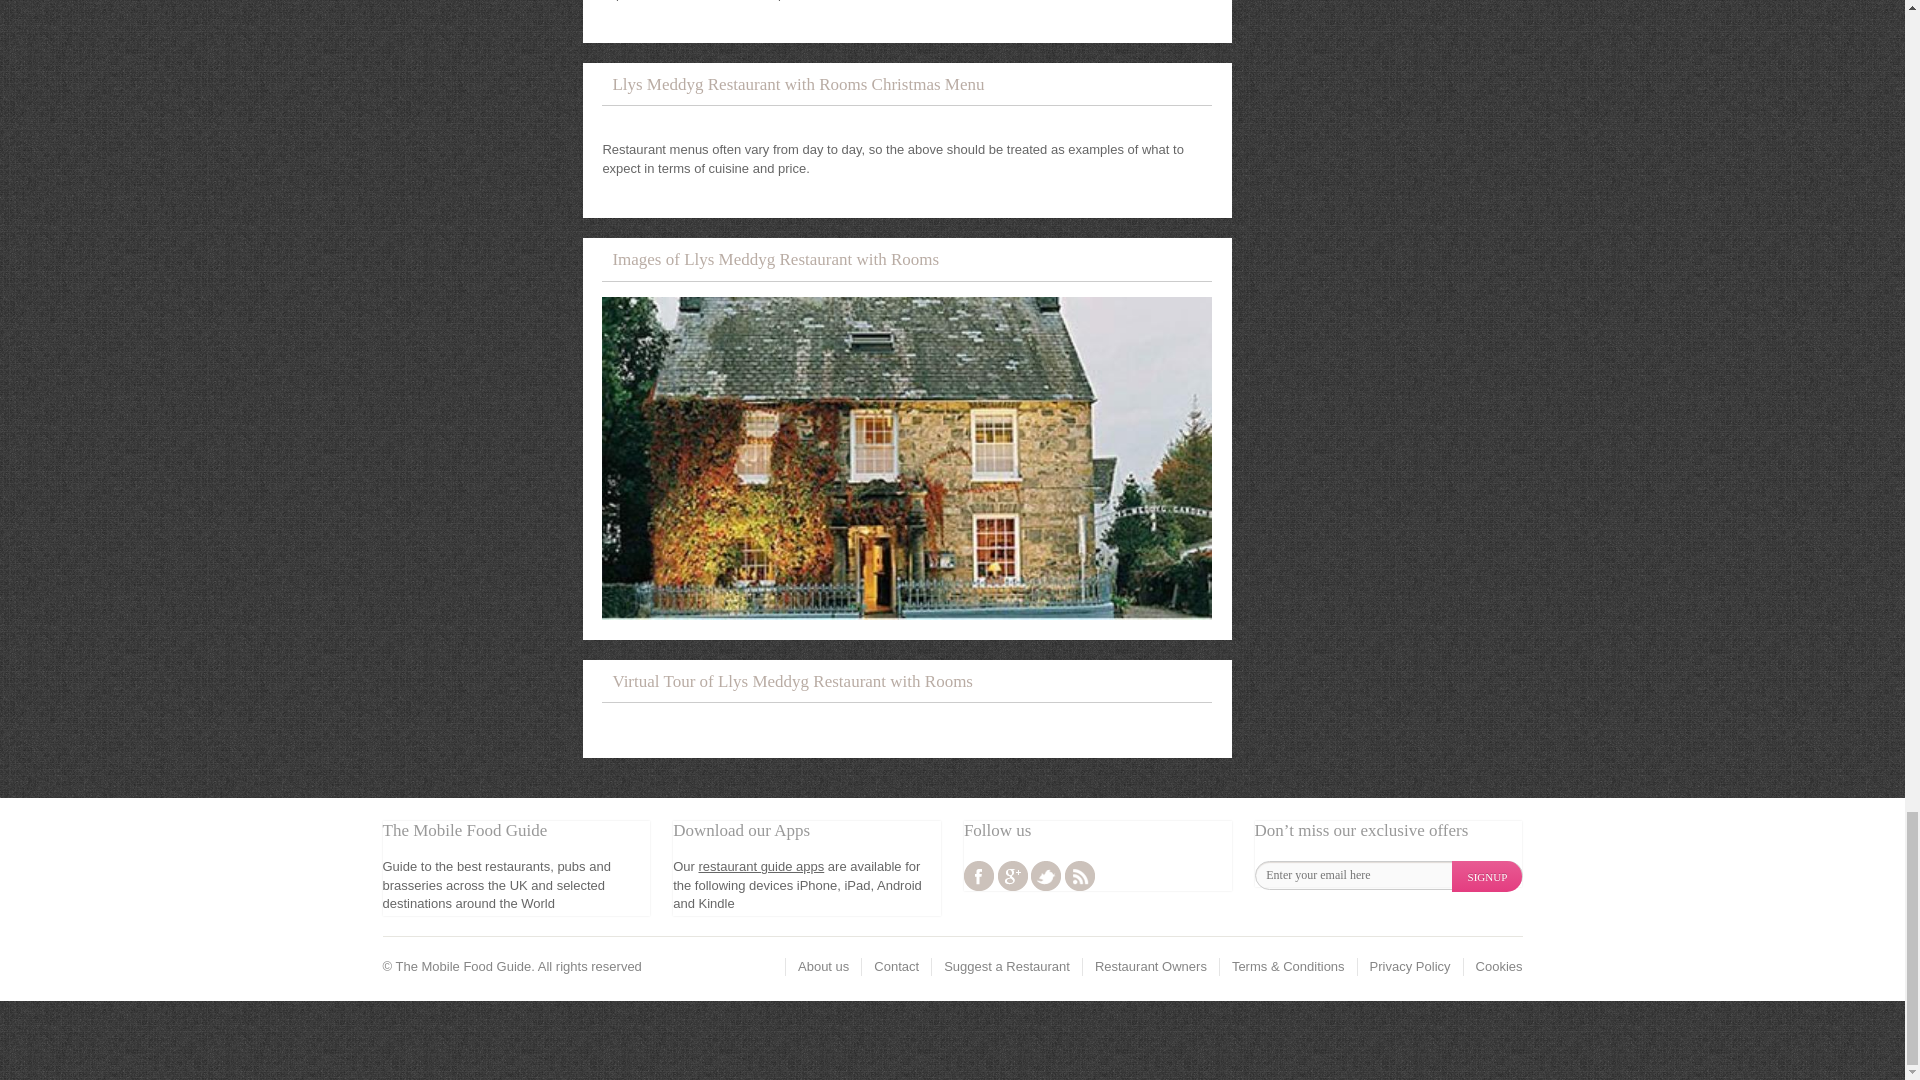 The image size is (1920, 1080). I want to click on Signup, so click(1486, 876).